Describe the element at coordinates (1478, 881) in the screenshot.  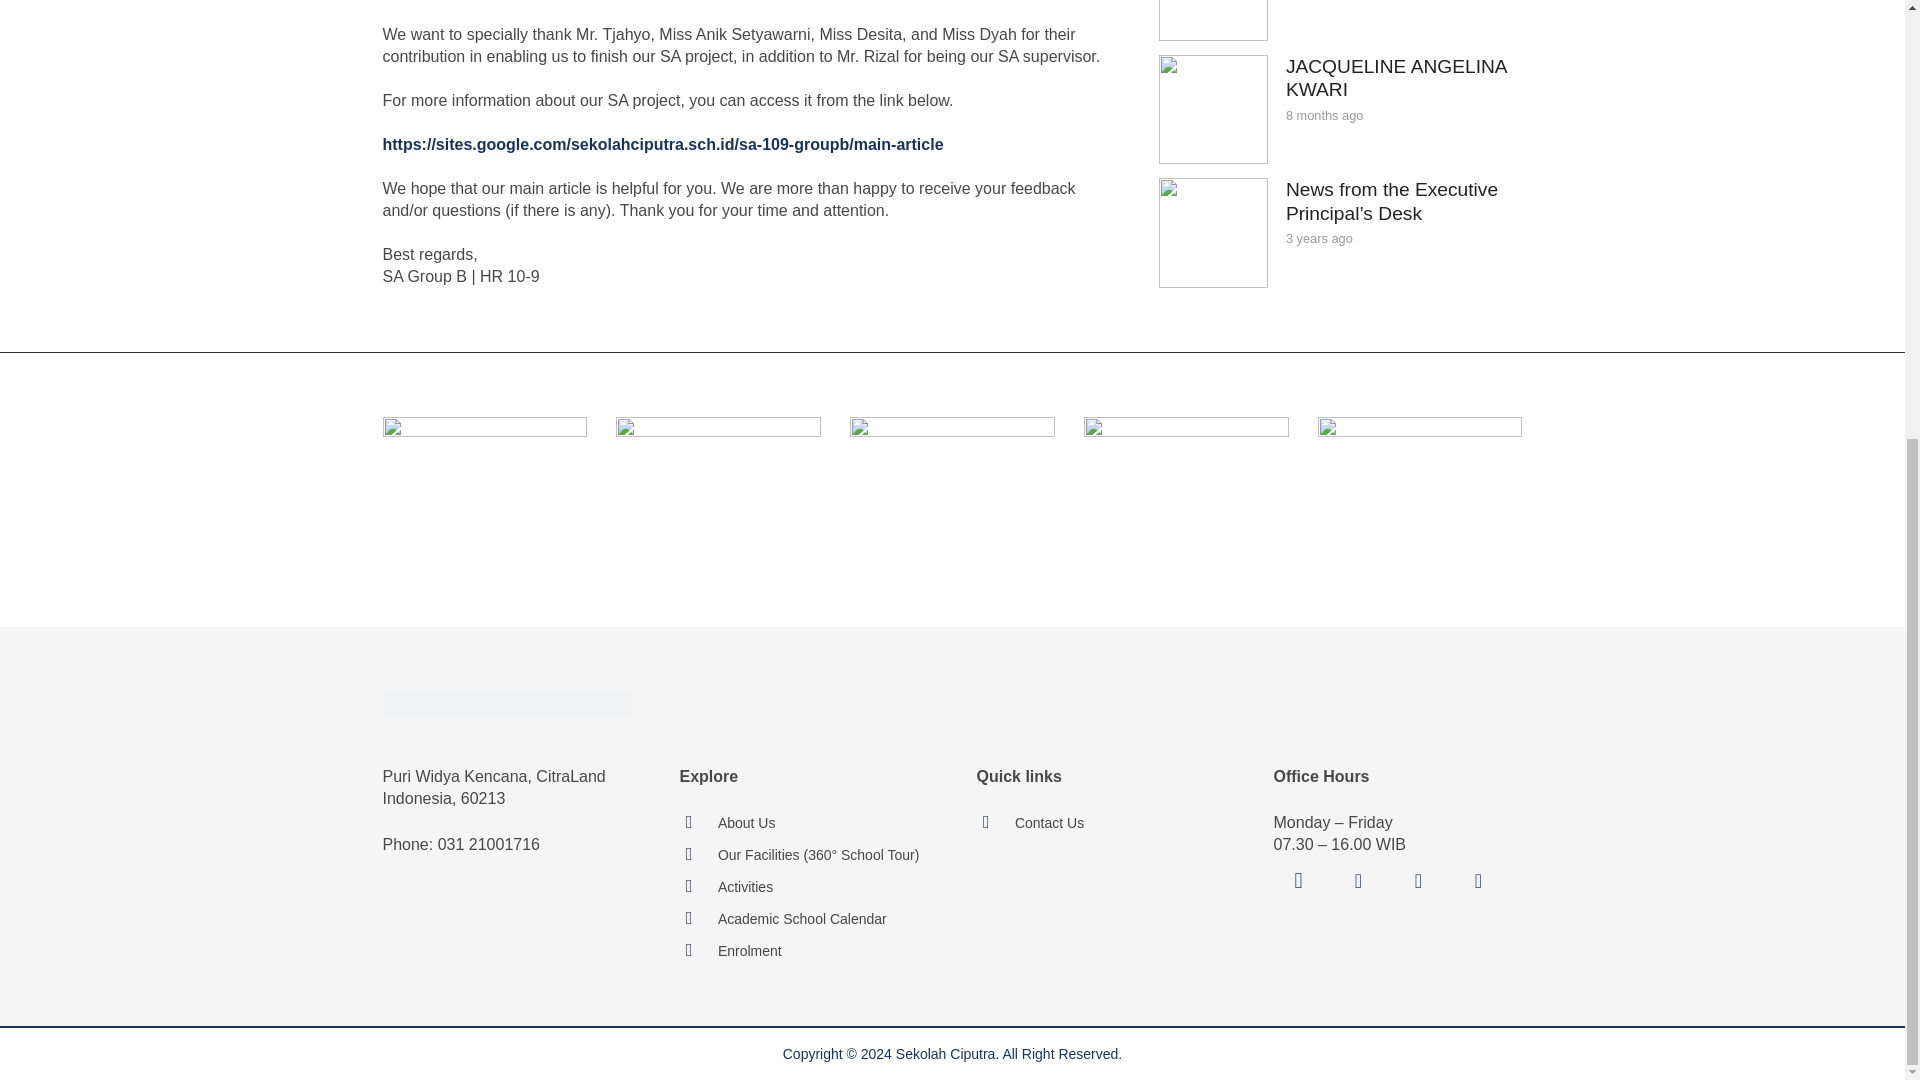
I see `LinkedIn` at that location.